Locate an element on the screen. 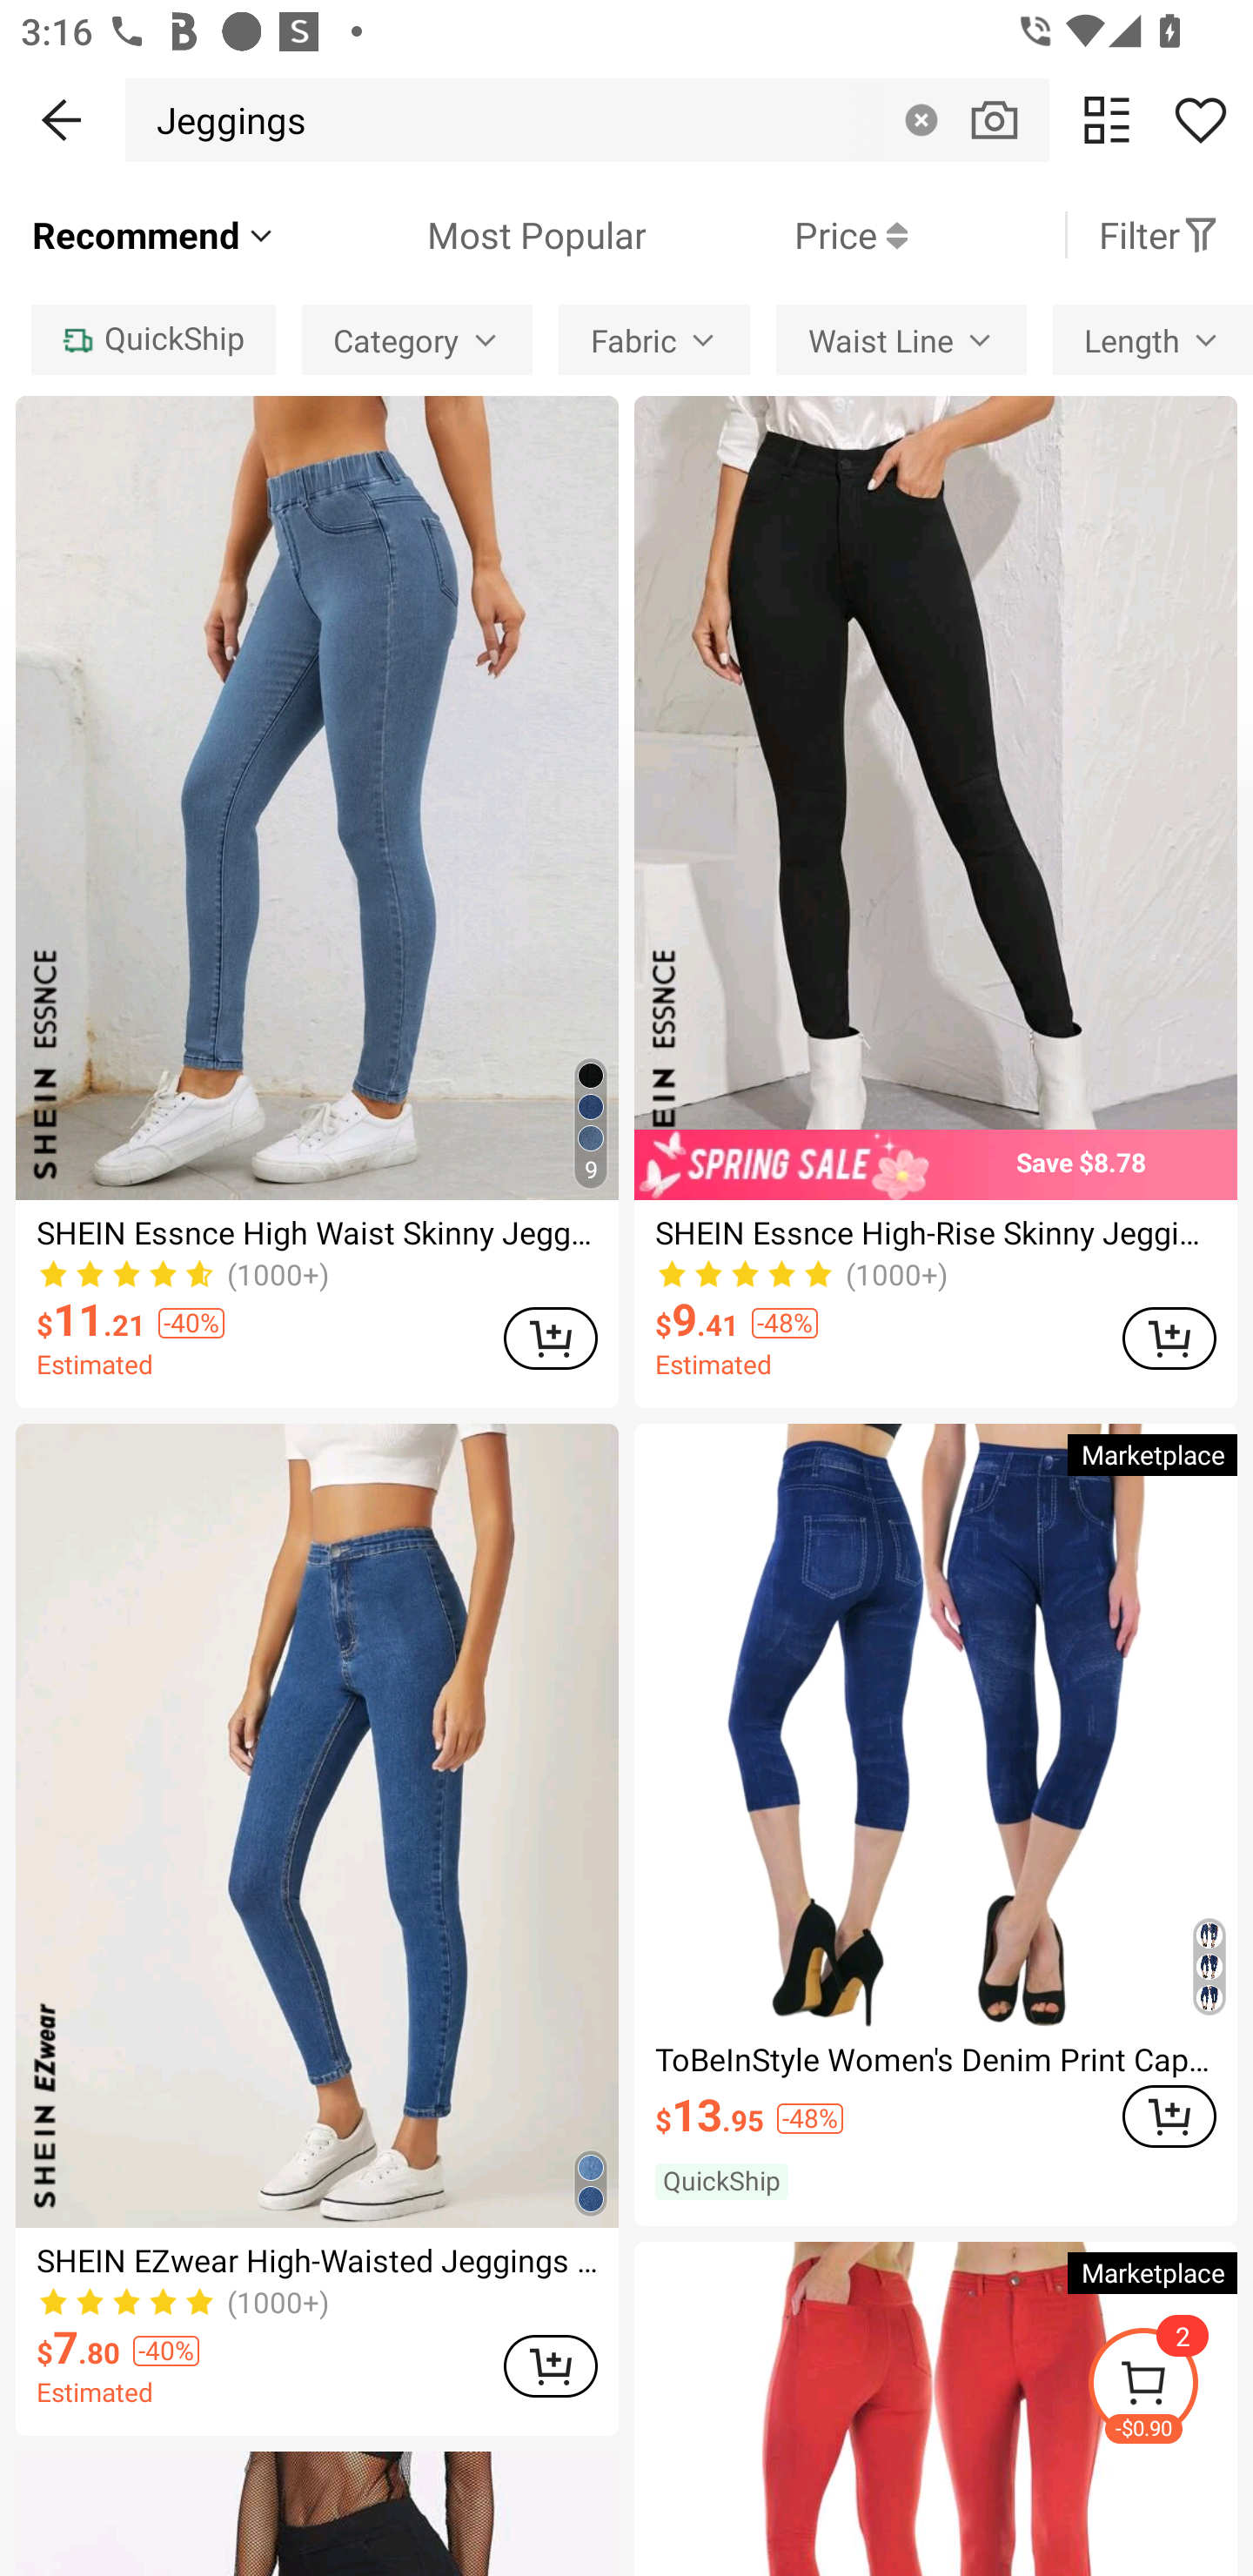 The width and height of the screenshot is (1253, 2576). ADD TO CART is located at coordinates (1169, 1338).